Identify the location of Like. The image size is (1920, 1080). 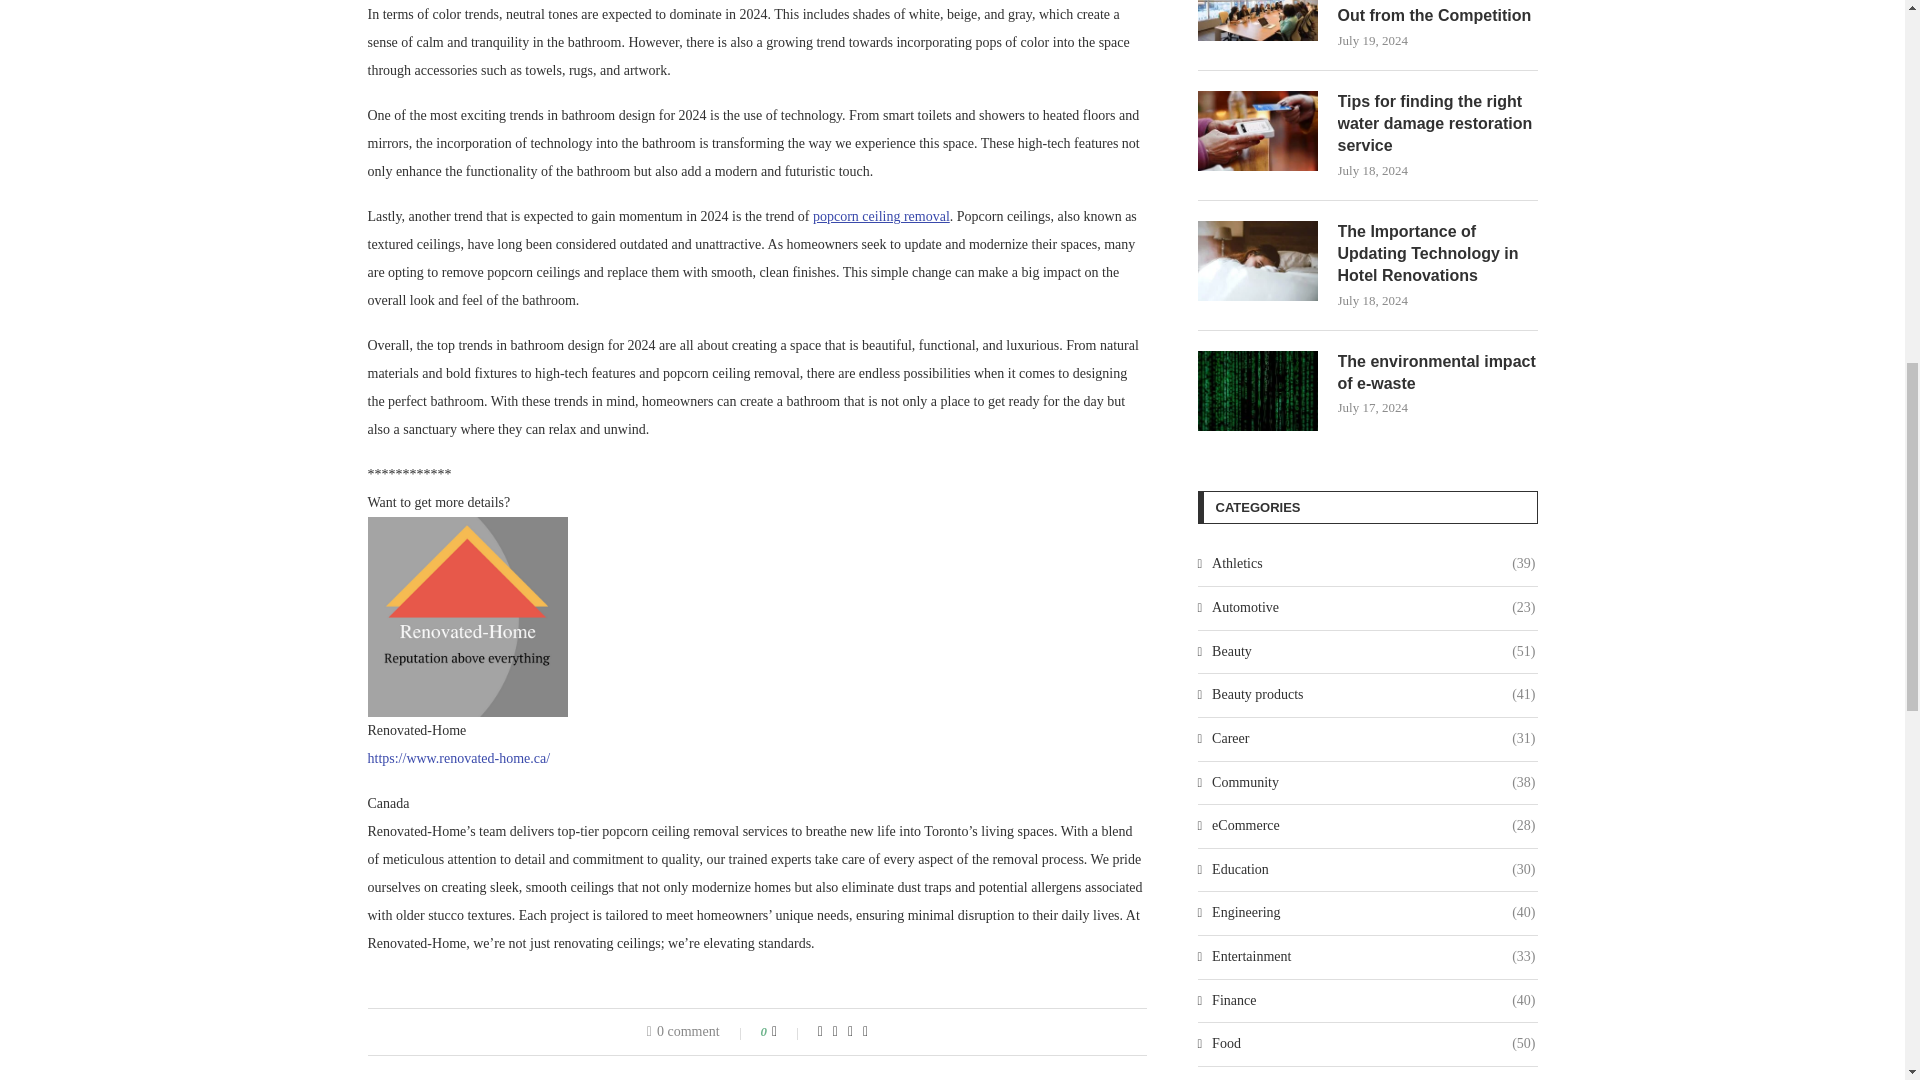
(788, 1032).